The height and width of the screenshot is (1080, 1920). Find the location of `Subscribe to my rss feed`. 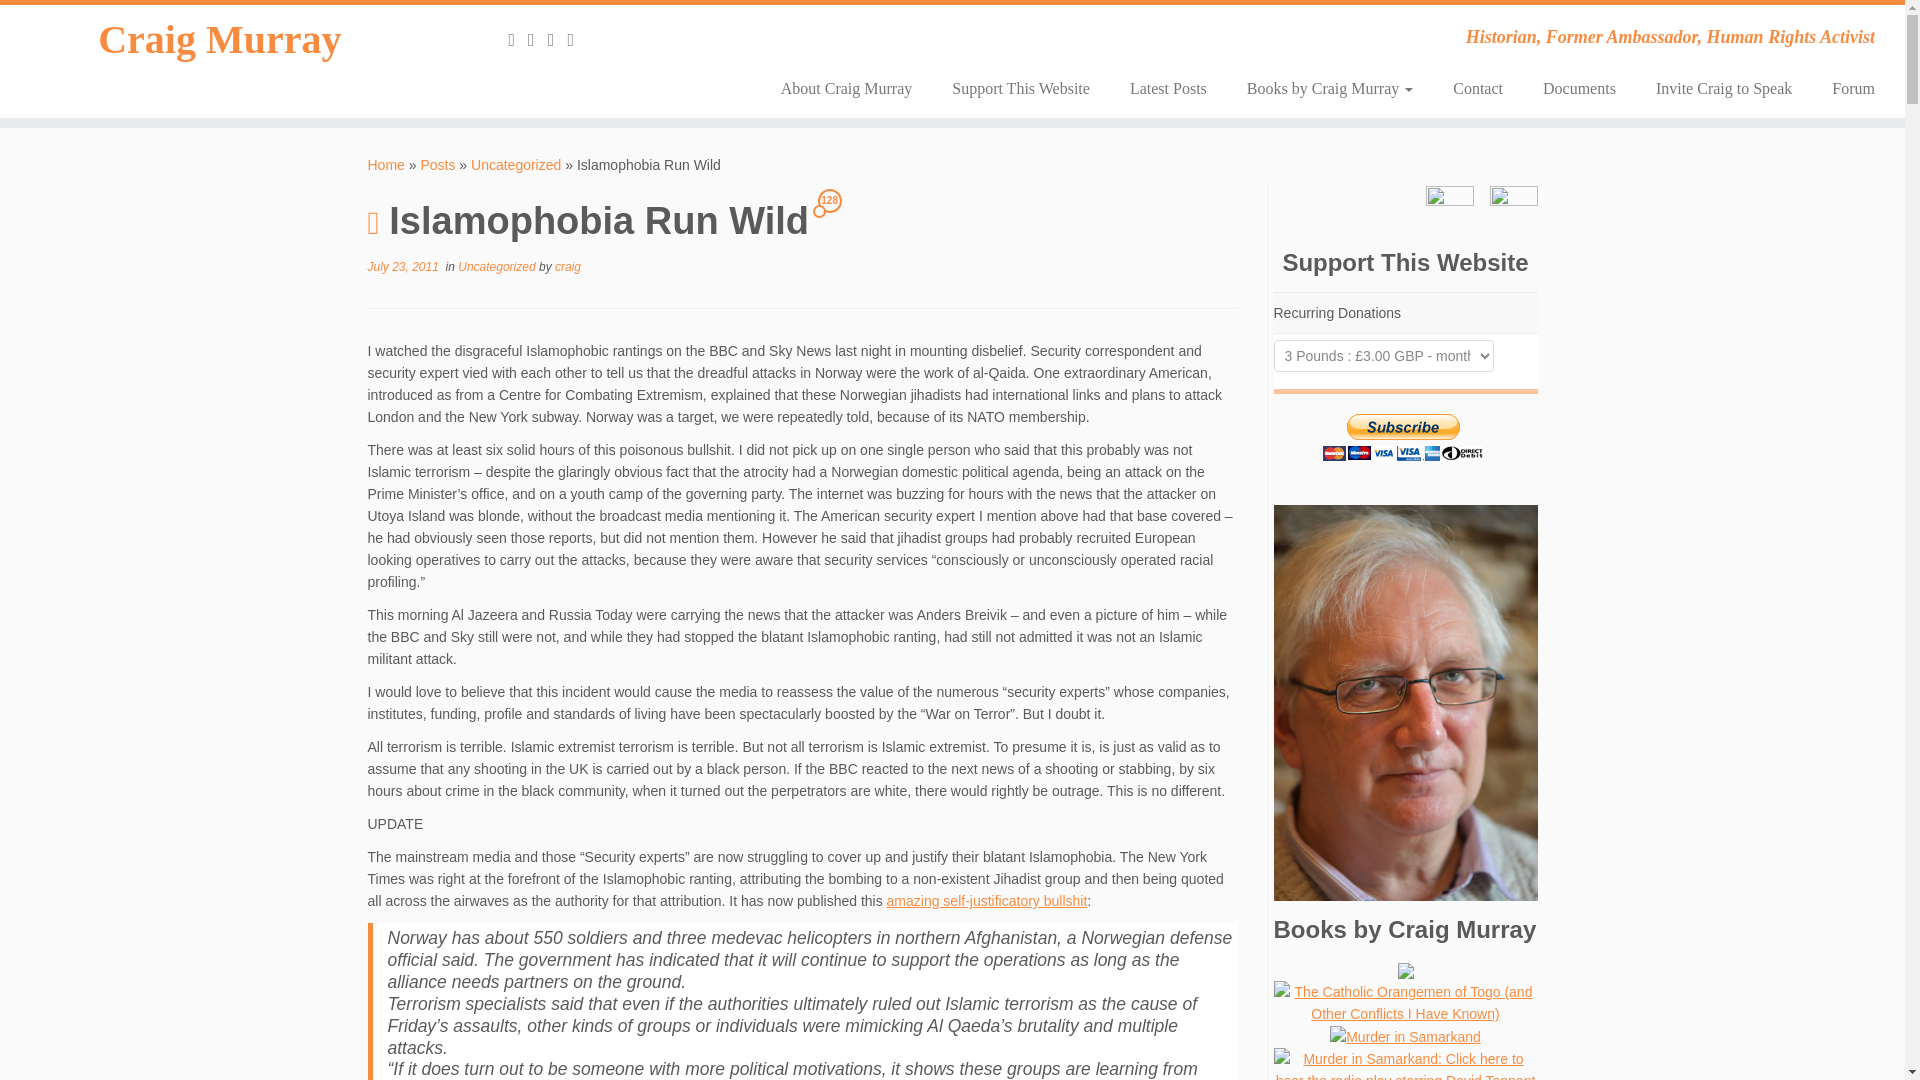

Subscribe to my rss feed is located at coordinates (518, 40).